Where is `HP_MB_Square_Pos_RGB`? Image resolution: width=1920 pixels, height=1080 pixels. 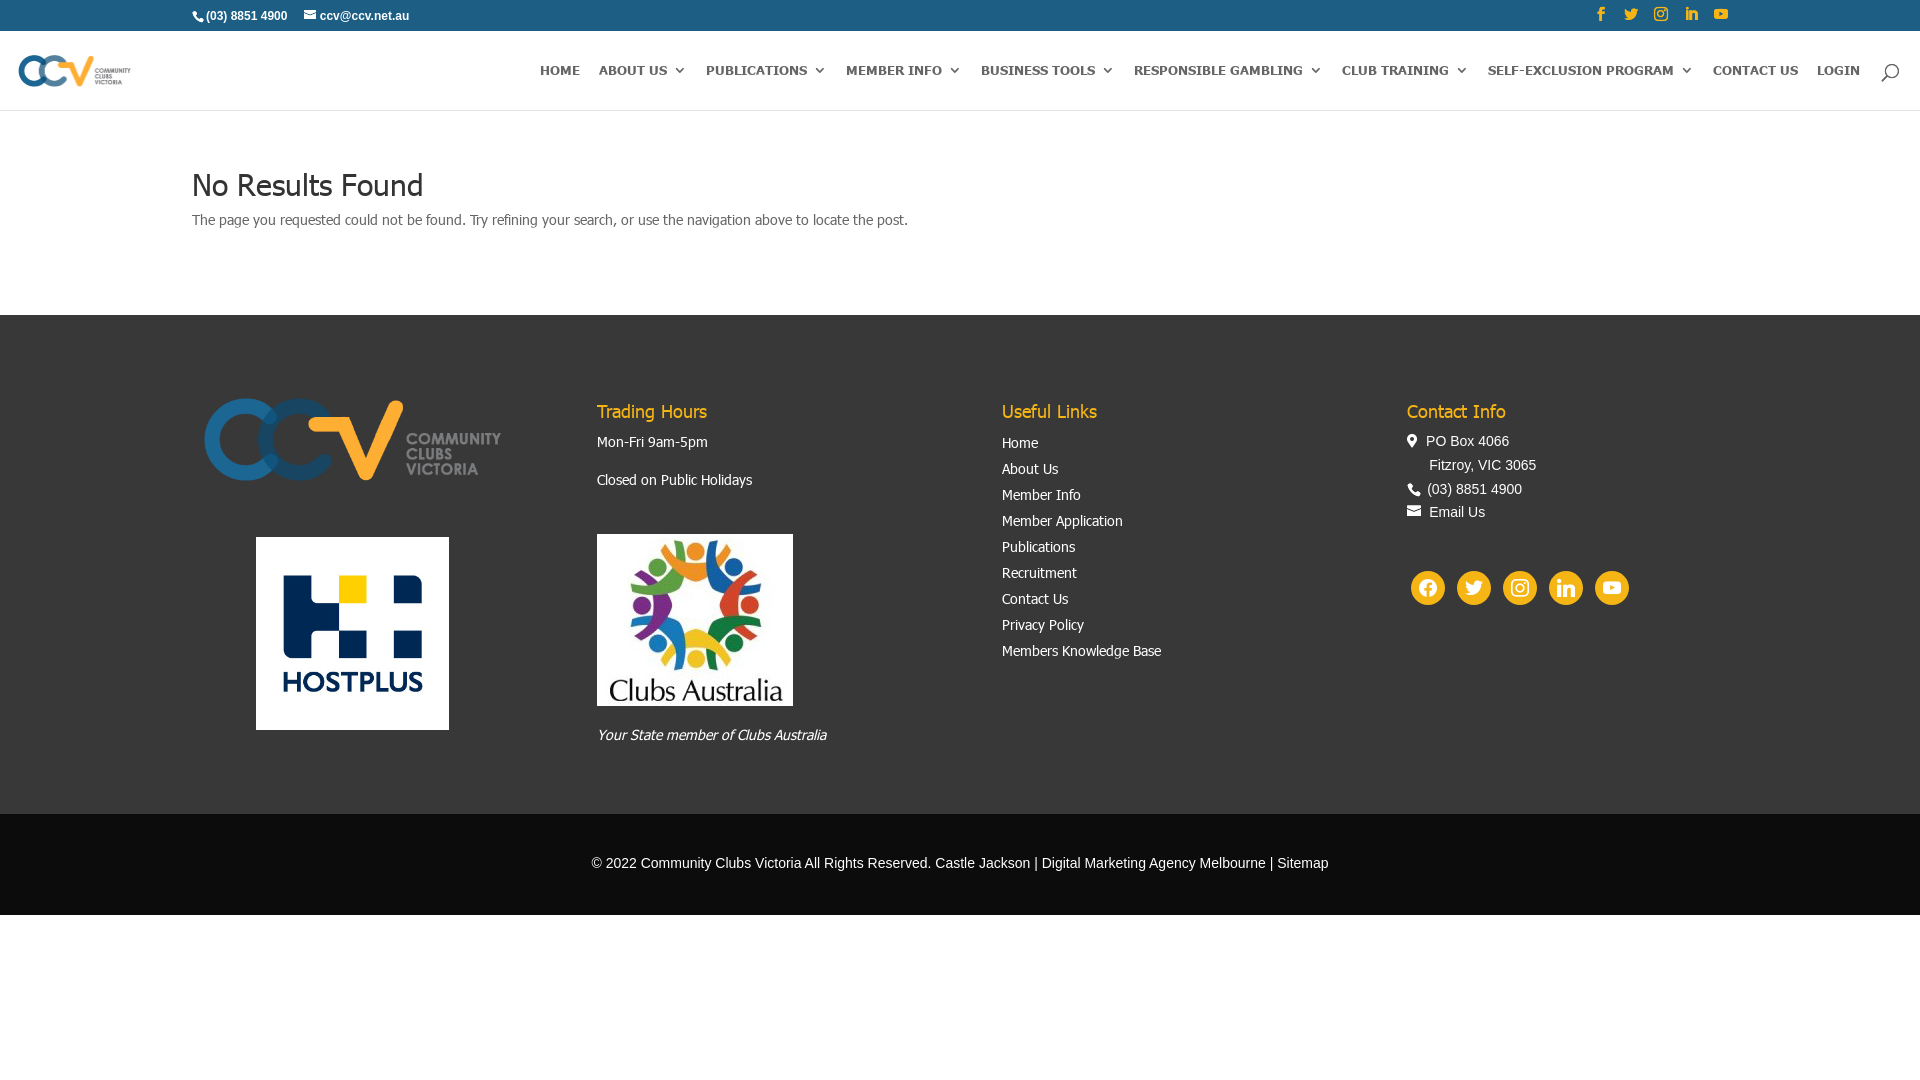 HP_MB_Square_Pos_RGB is located at coordinates (352, 633).